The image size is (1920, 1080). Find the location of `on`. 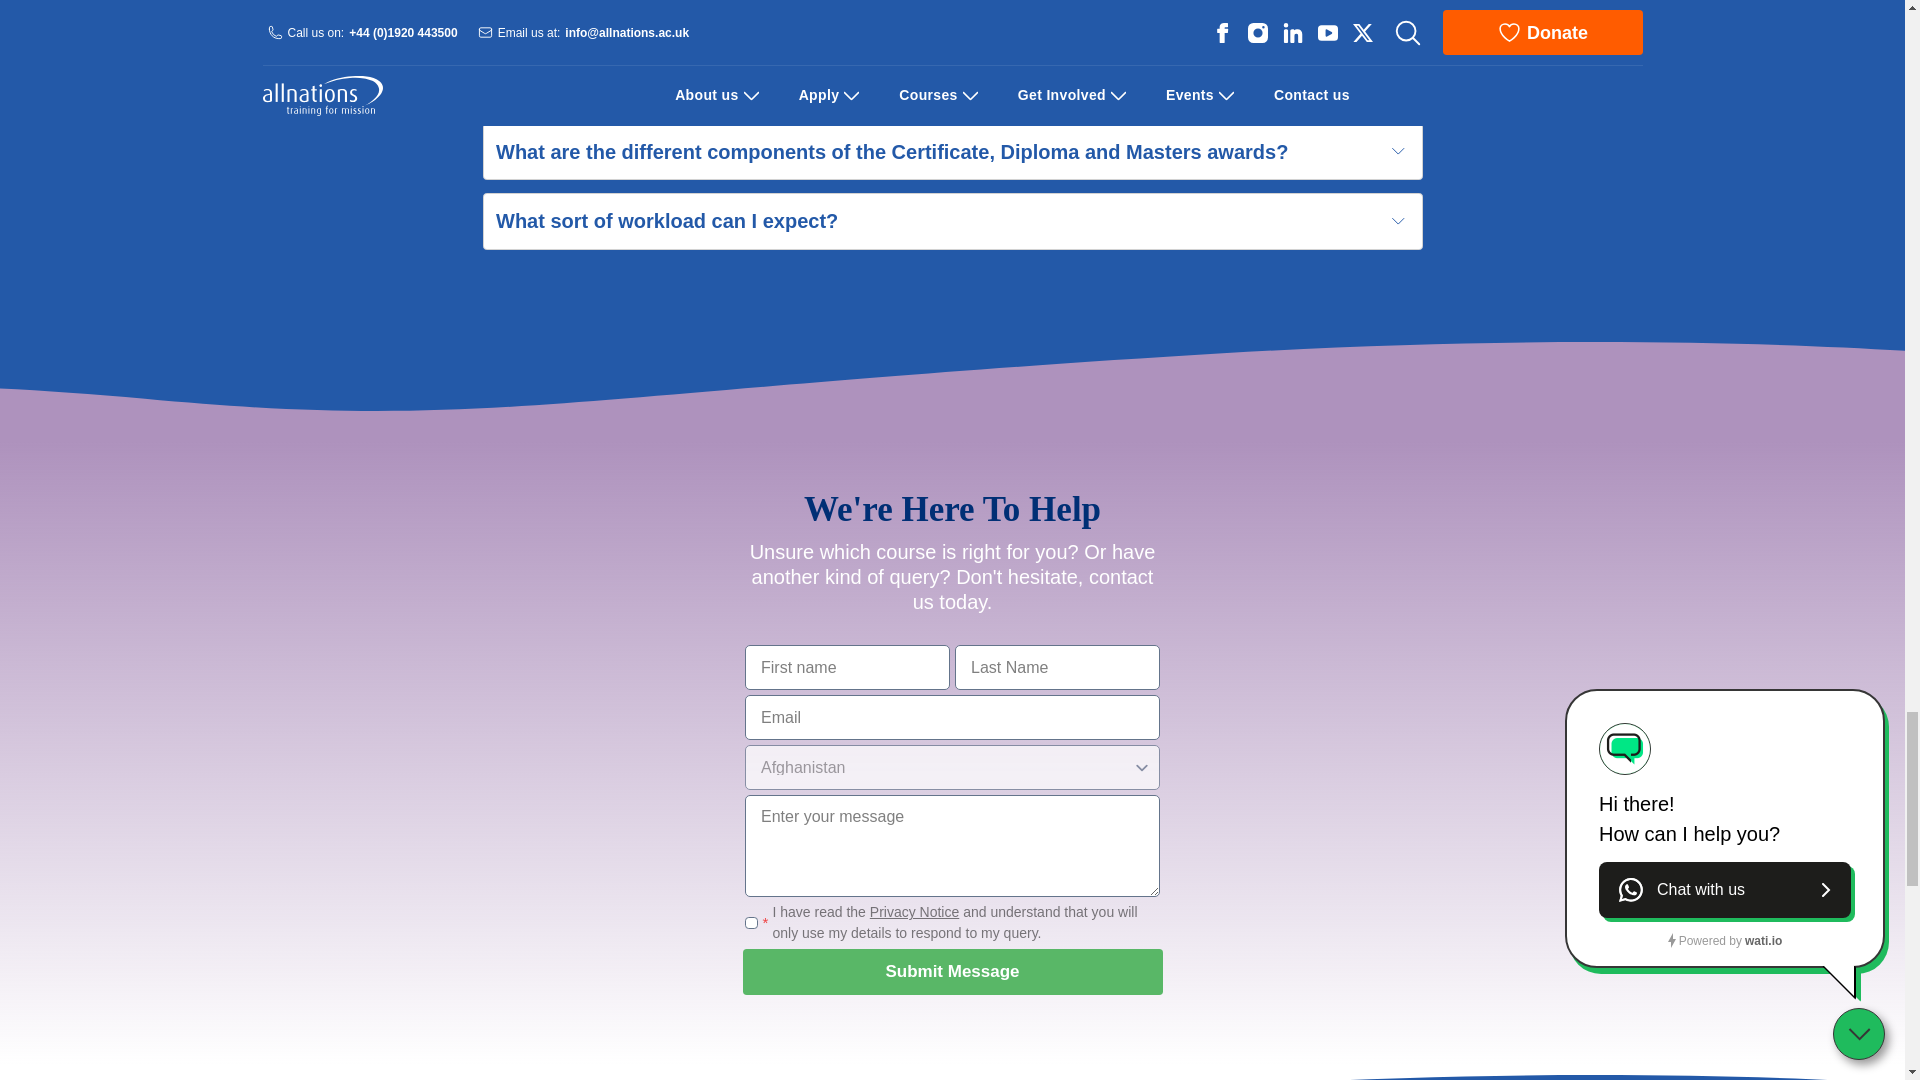

on is located at coordinates (751, 922).